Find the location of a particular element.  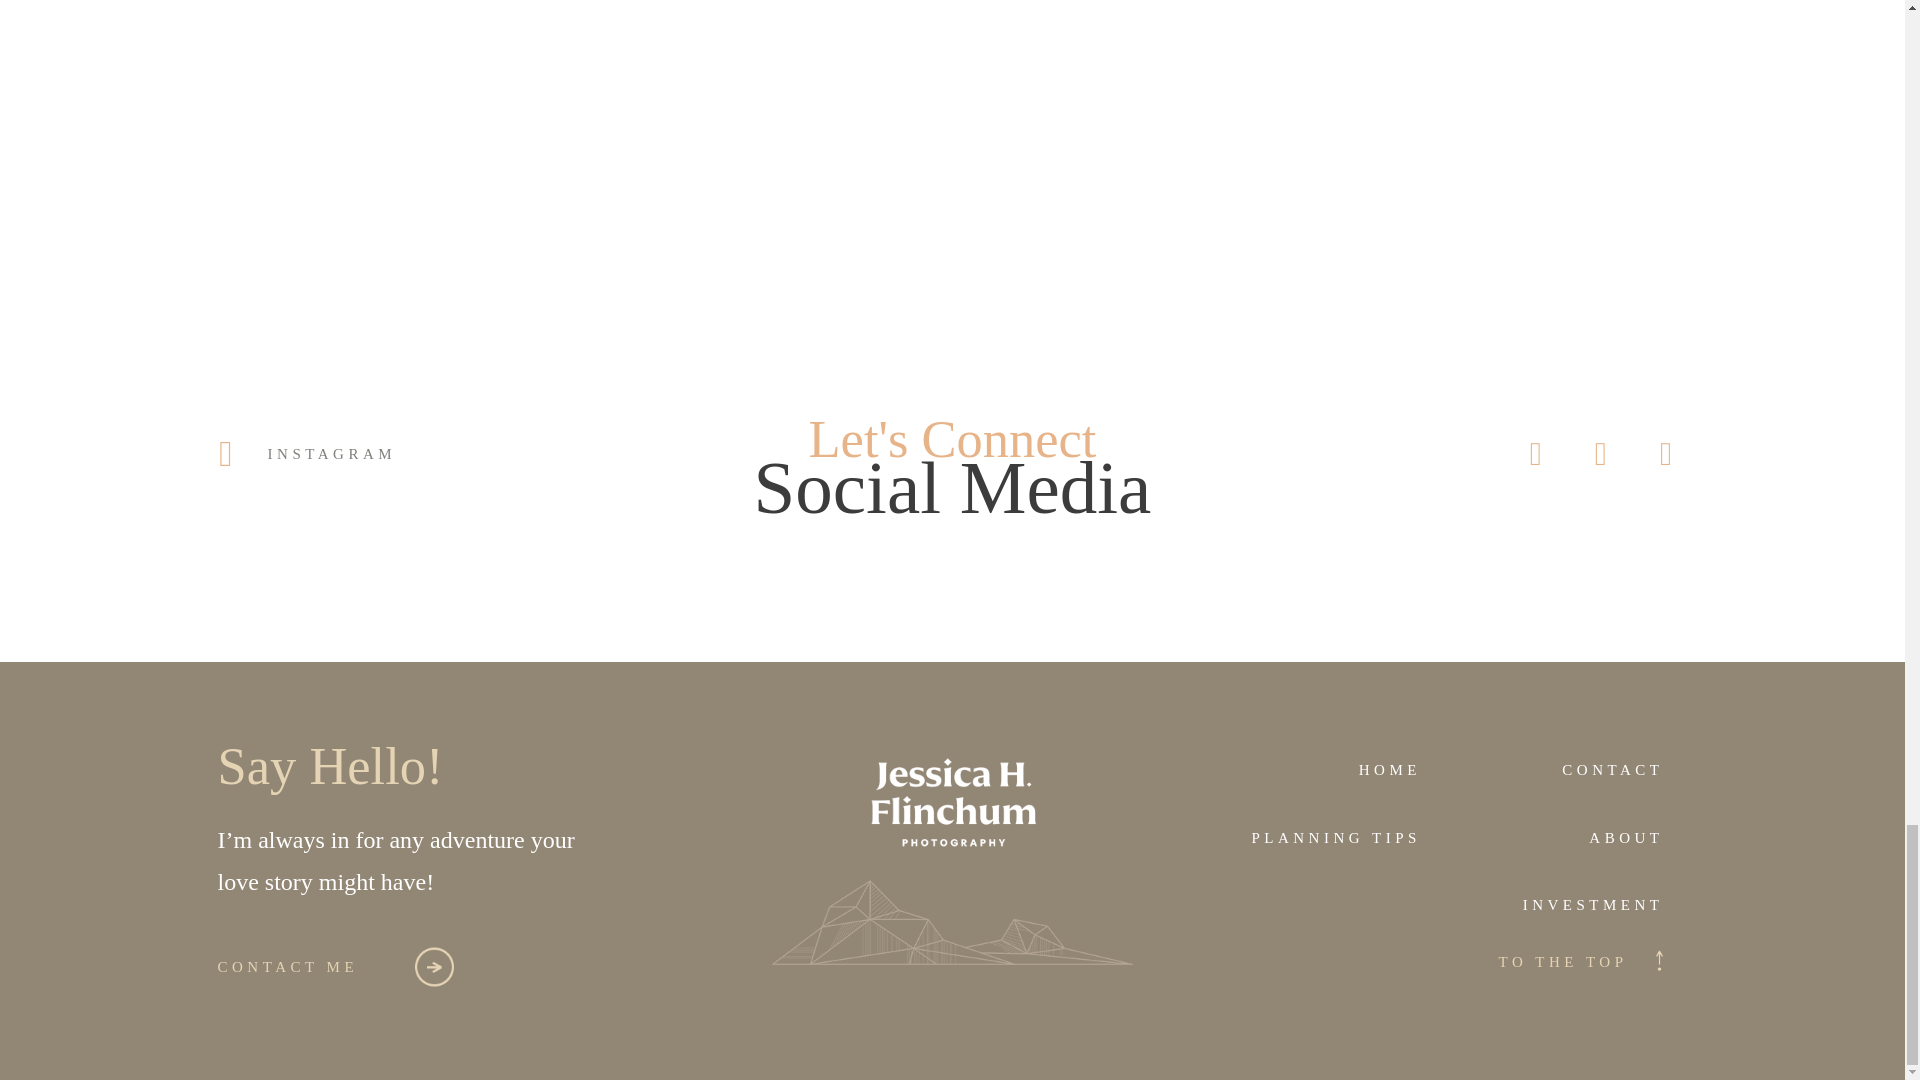

CONTACT ME is located at coordinates (288, 968).